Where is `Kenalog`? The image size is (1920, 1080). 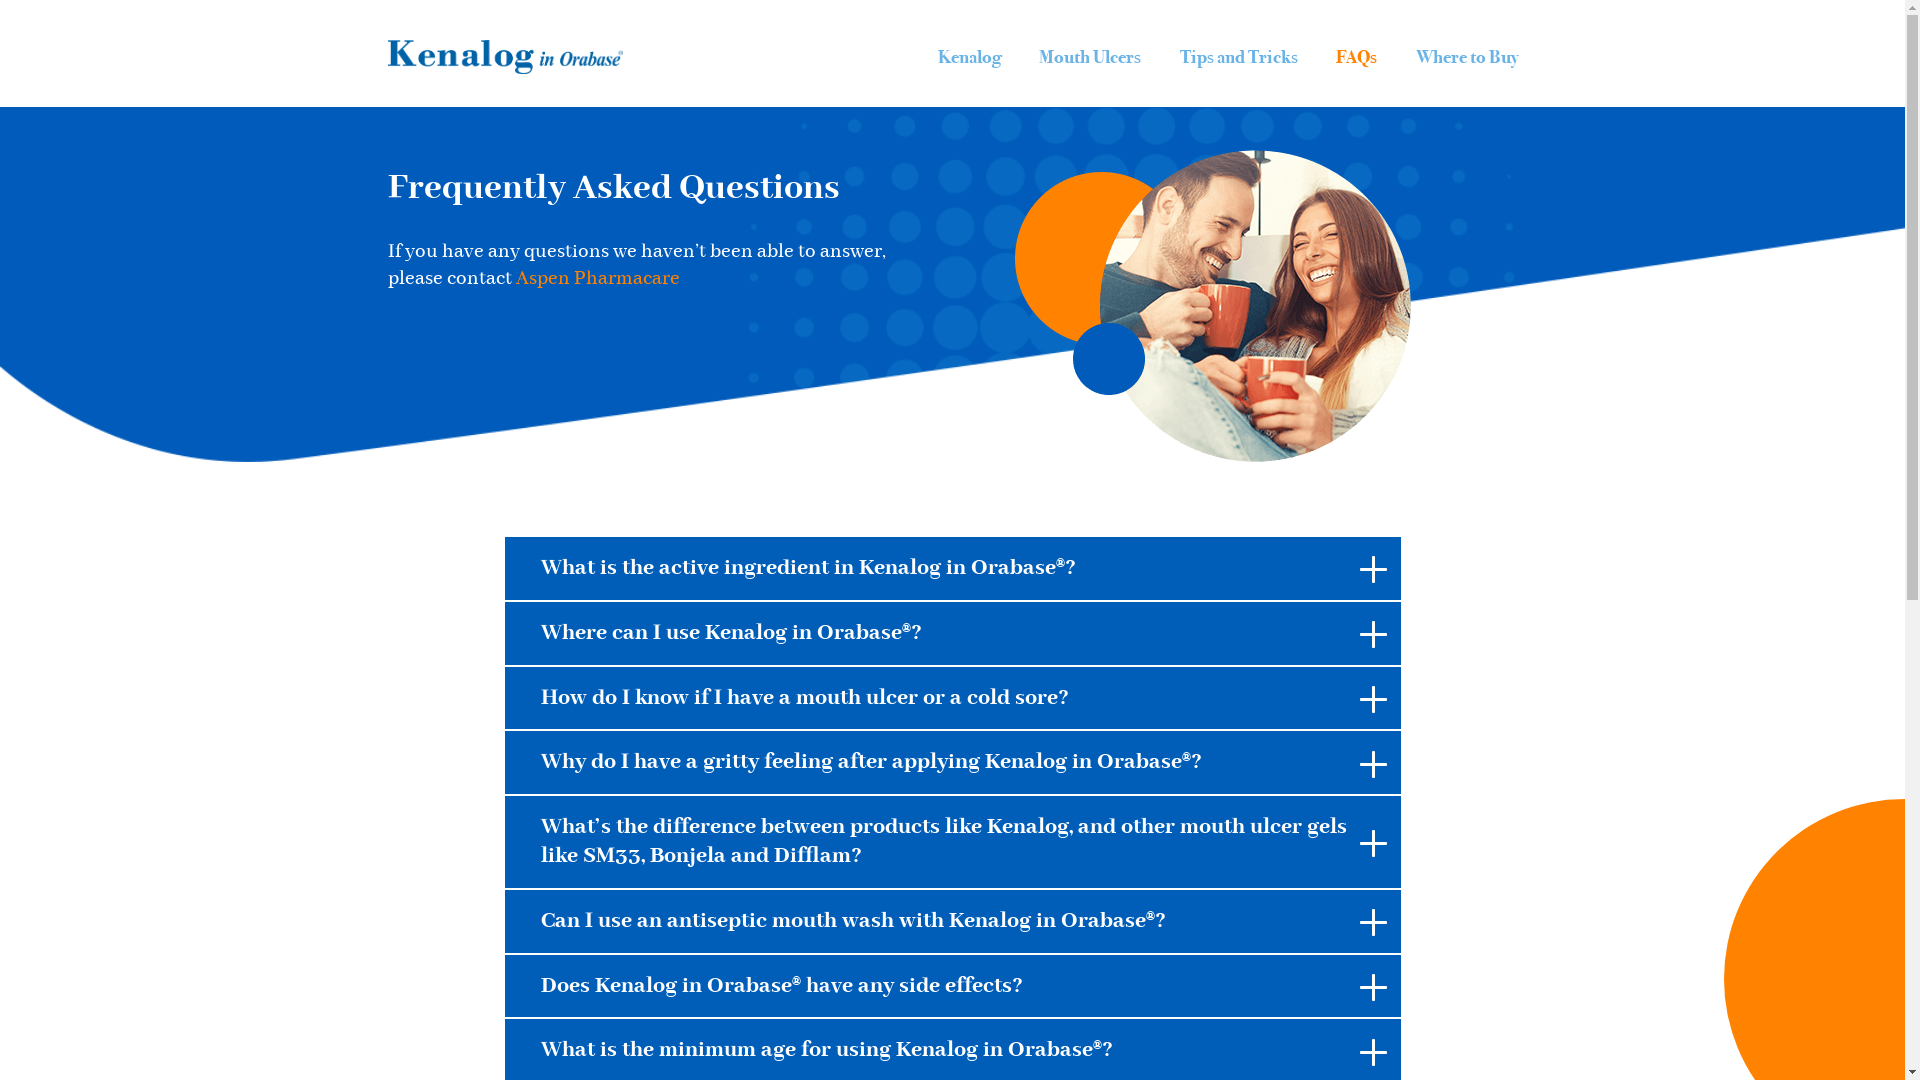
Kenalog is located at coordinates (970, 57).